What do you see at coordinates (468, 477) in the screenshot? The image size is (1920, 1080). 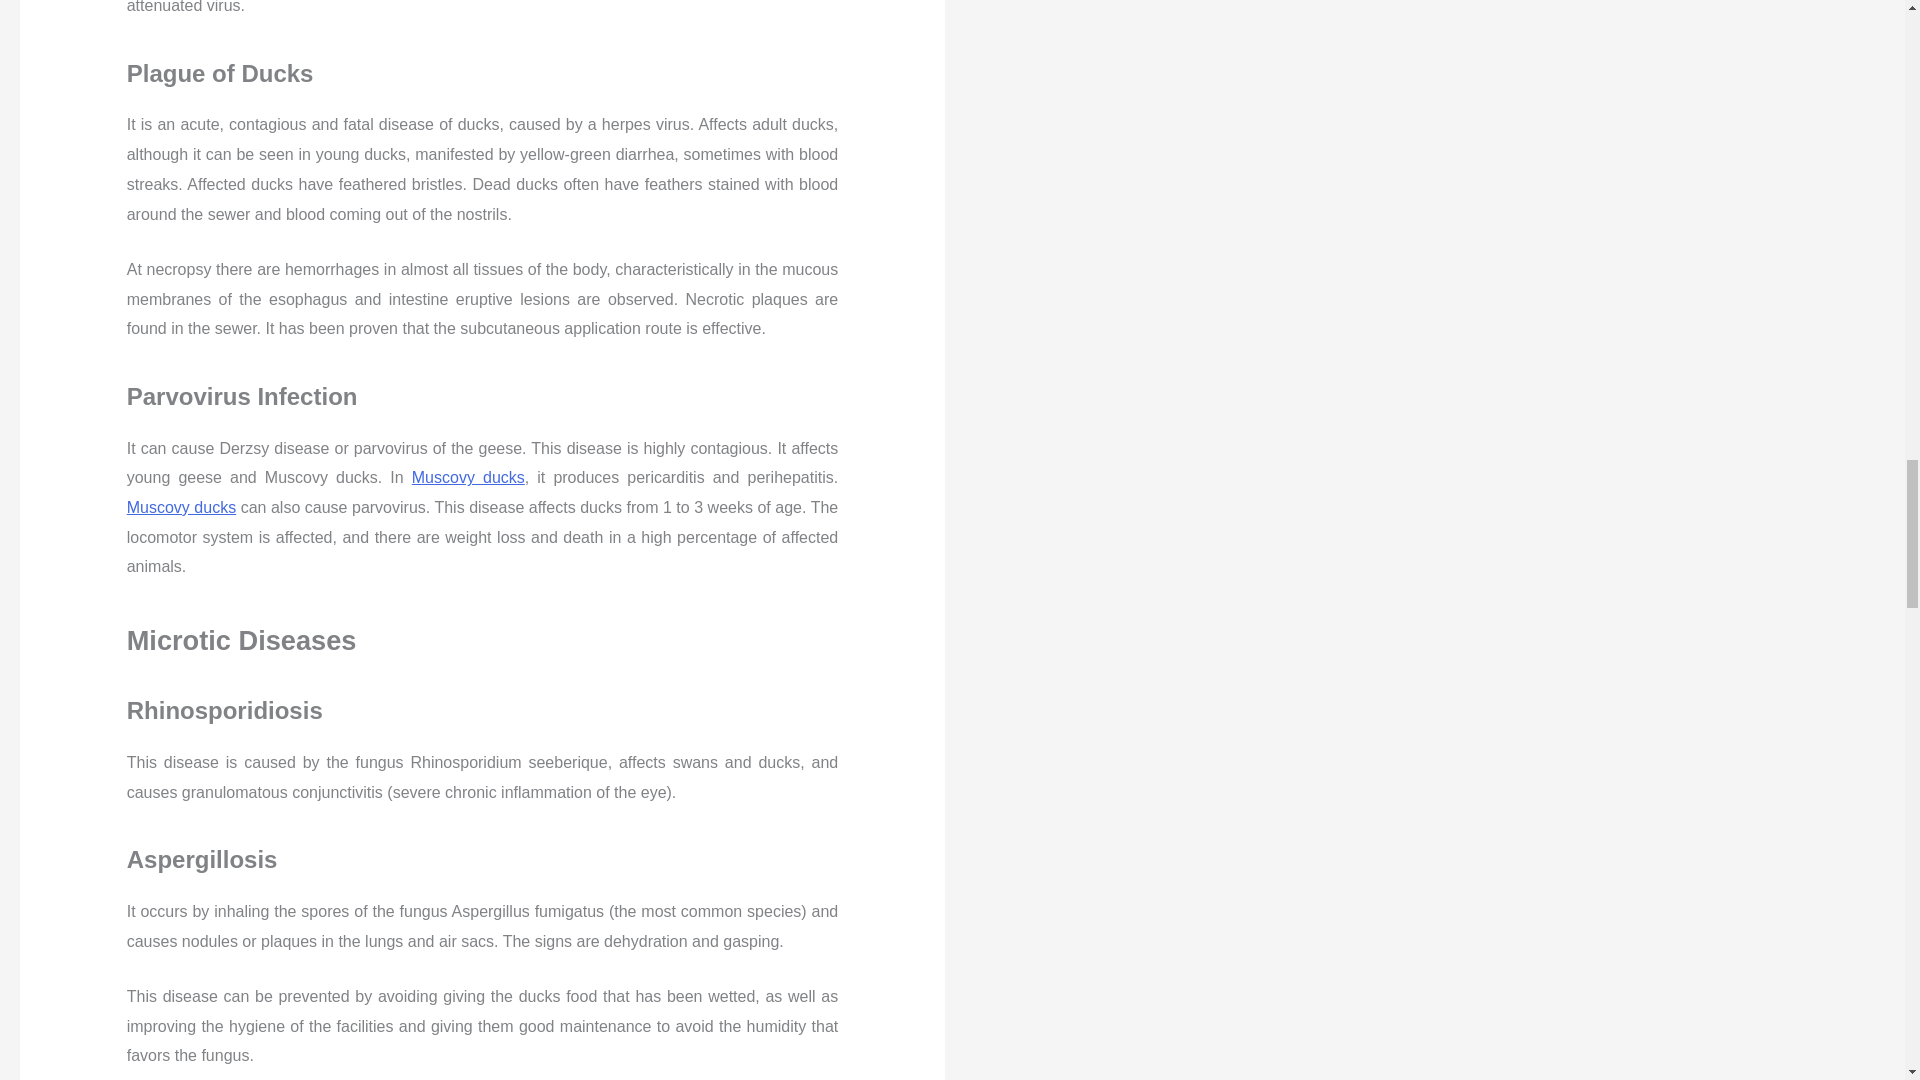 I see `Muscovy ducks` at bounding box center [468, 477].